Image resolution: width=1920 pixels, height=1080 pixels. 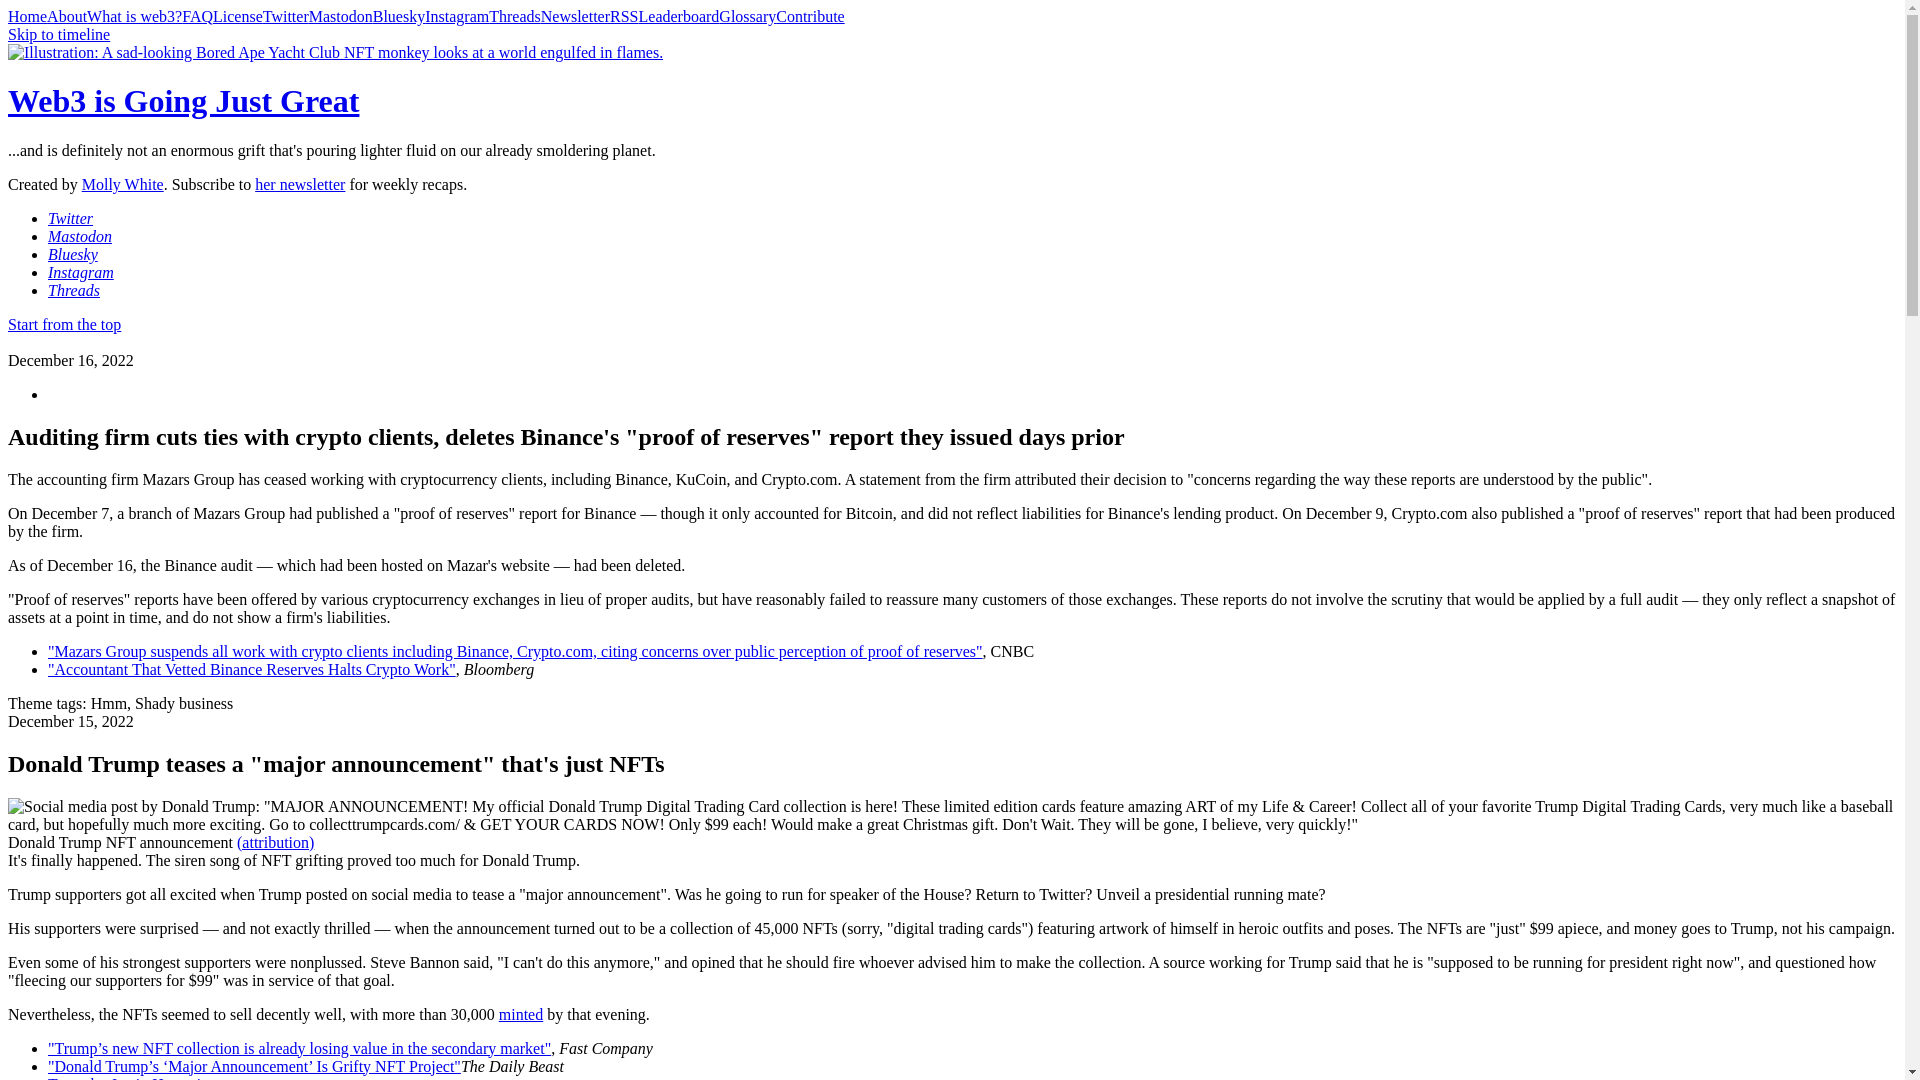 I want to click on Bluesky, so click(x=72, y=254).